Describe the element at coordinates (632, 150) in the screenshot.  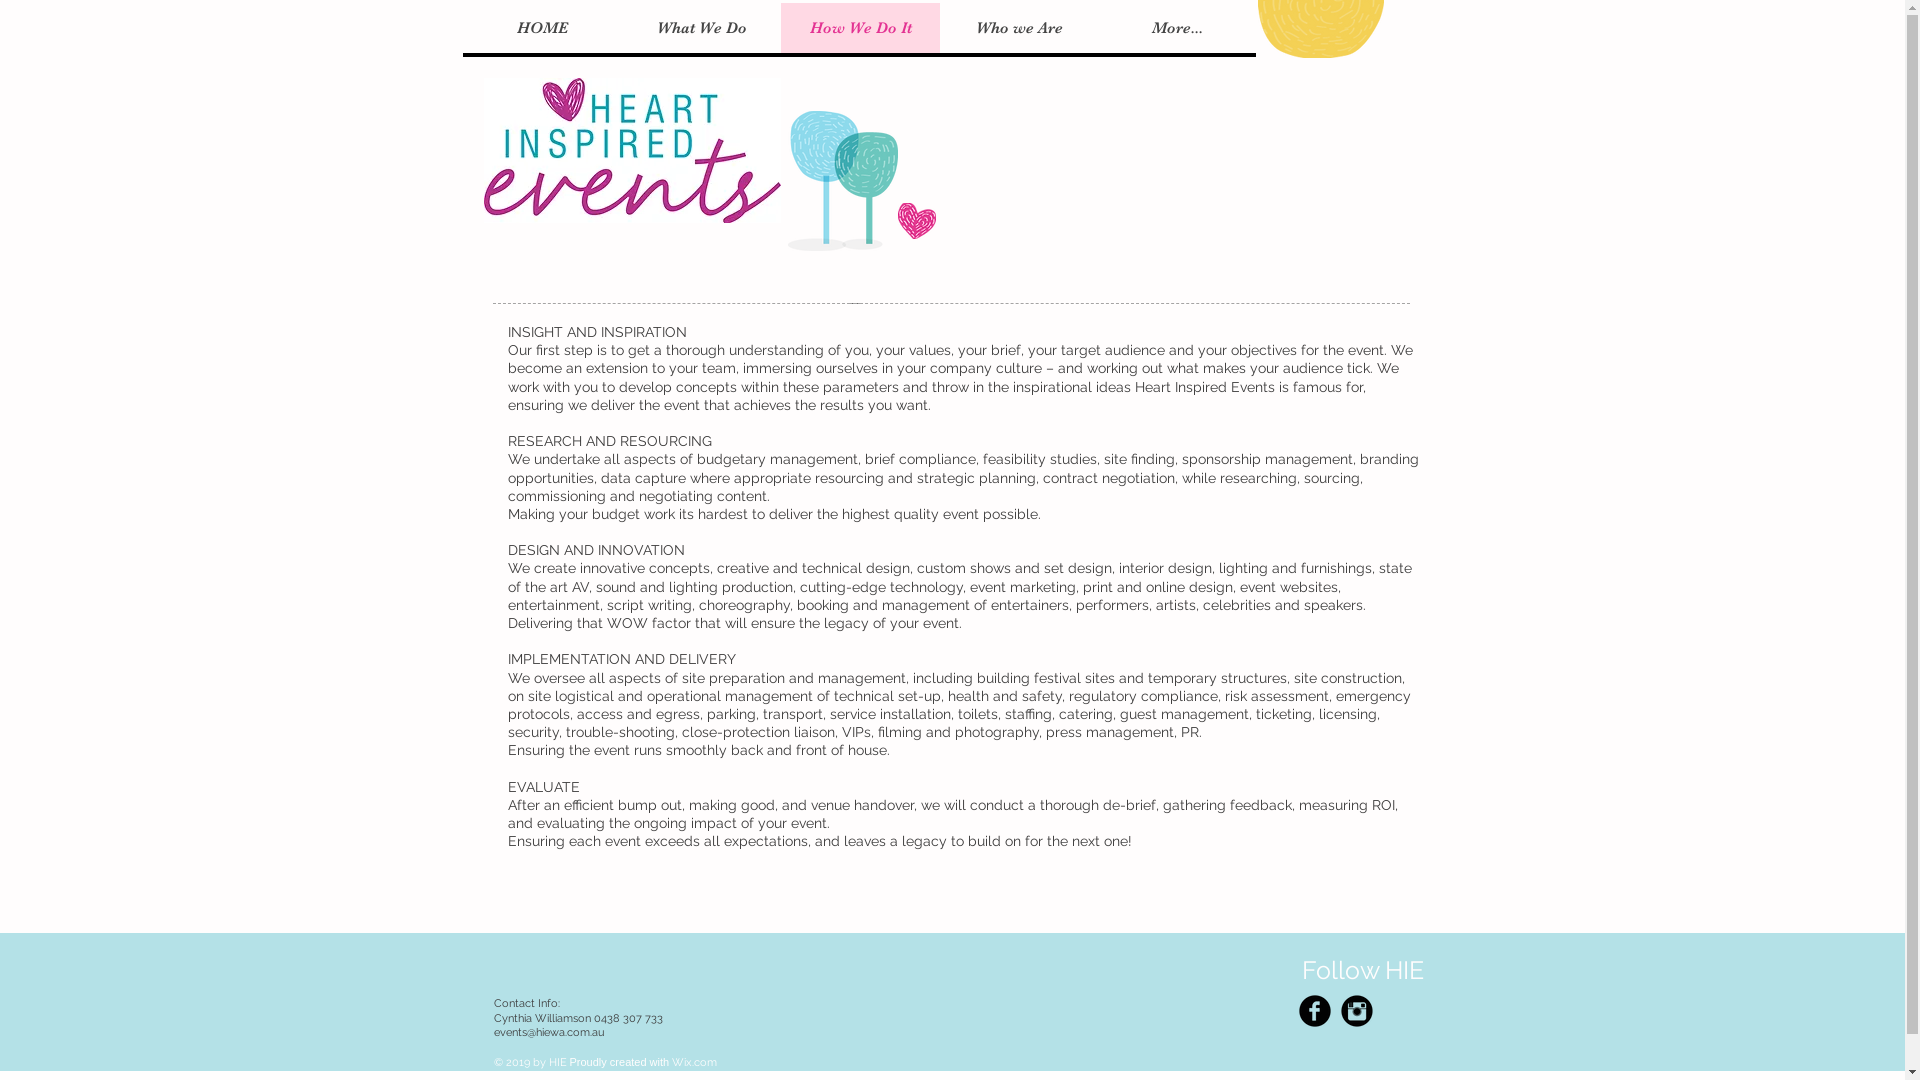
I see `hie.png` at that location.